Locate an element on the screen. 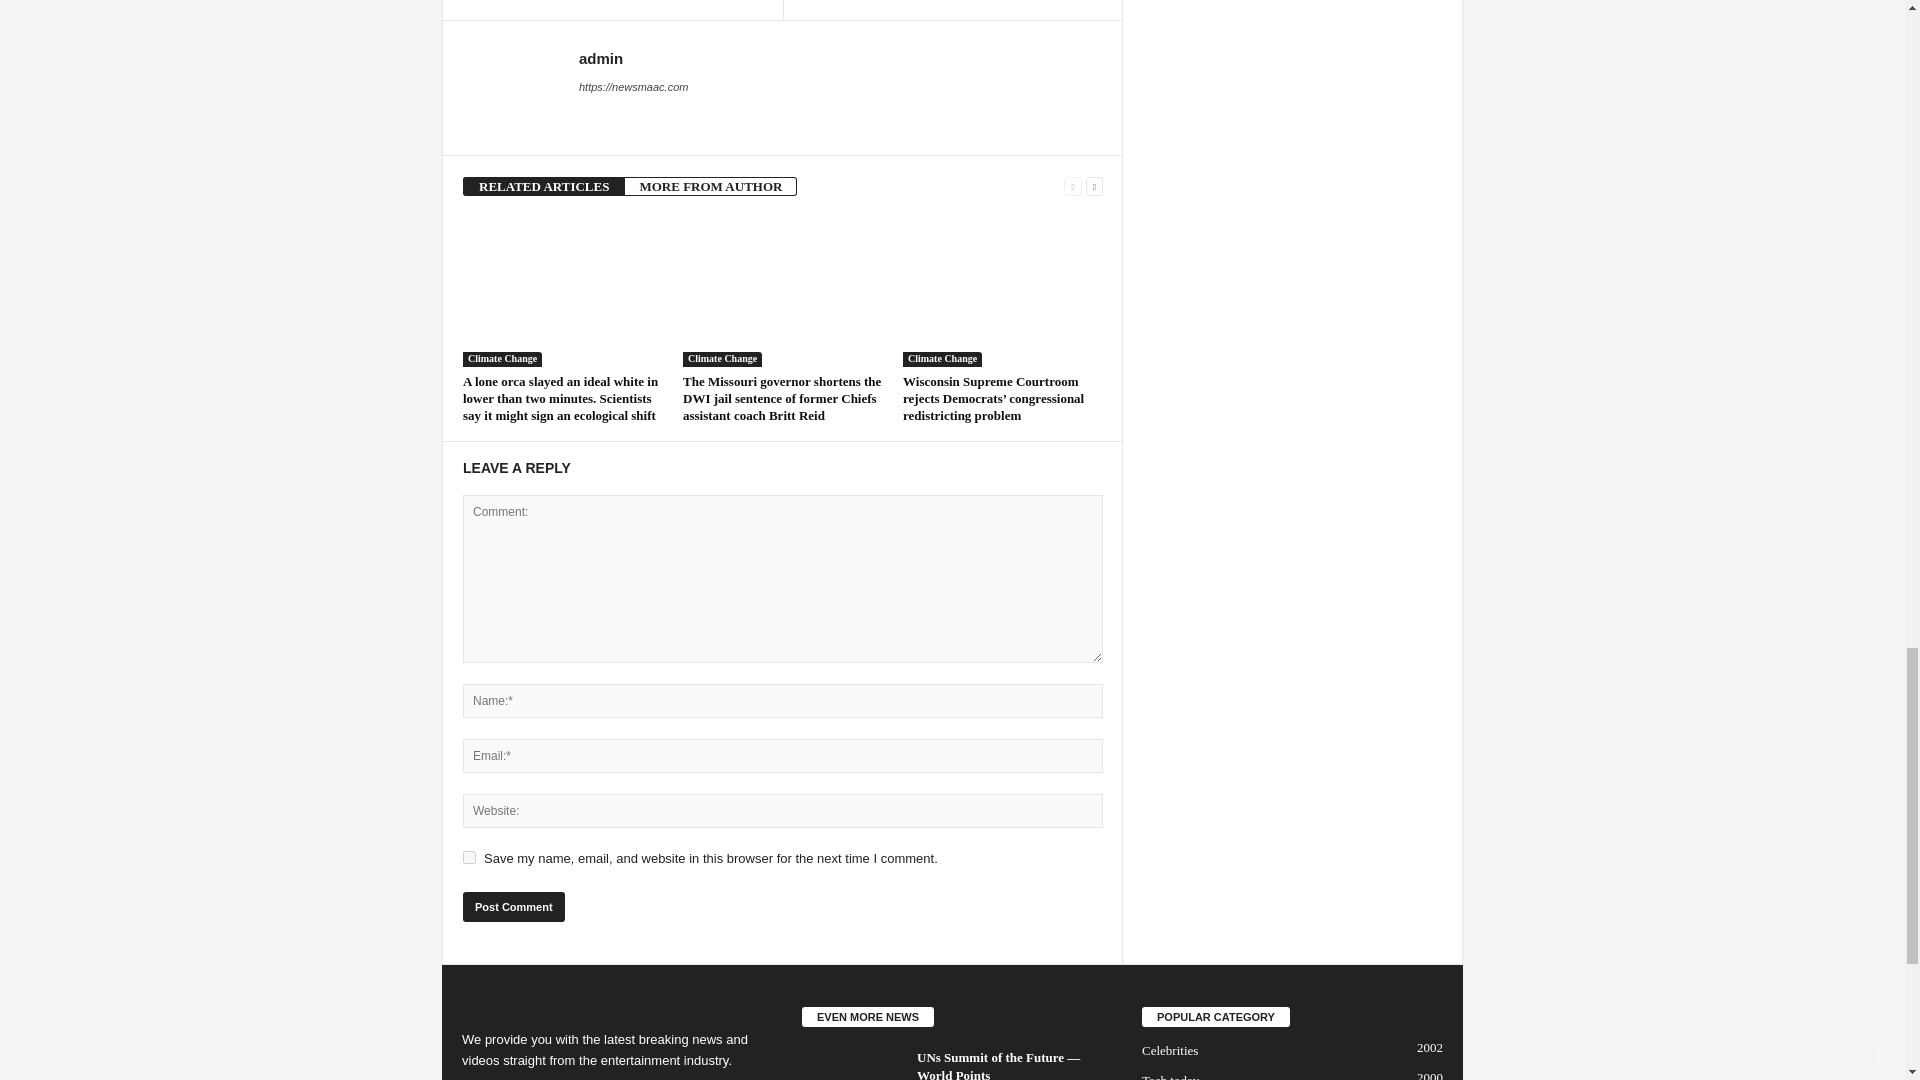 The width and height of the screenshot is (1920, 1080). yes is located at coordinates (469, 858).